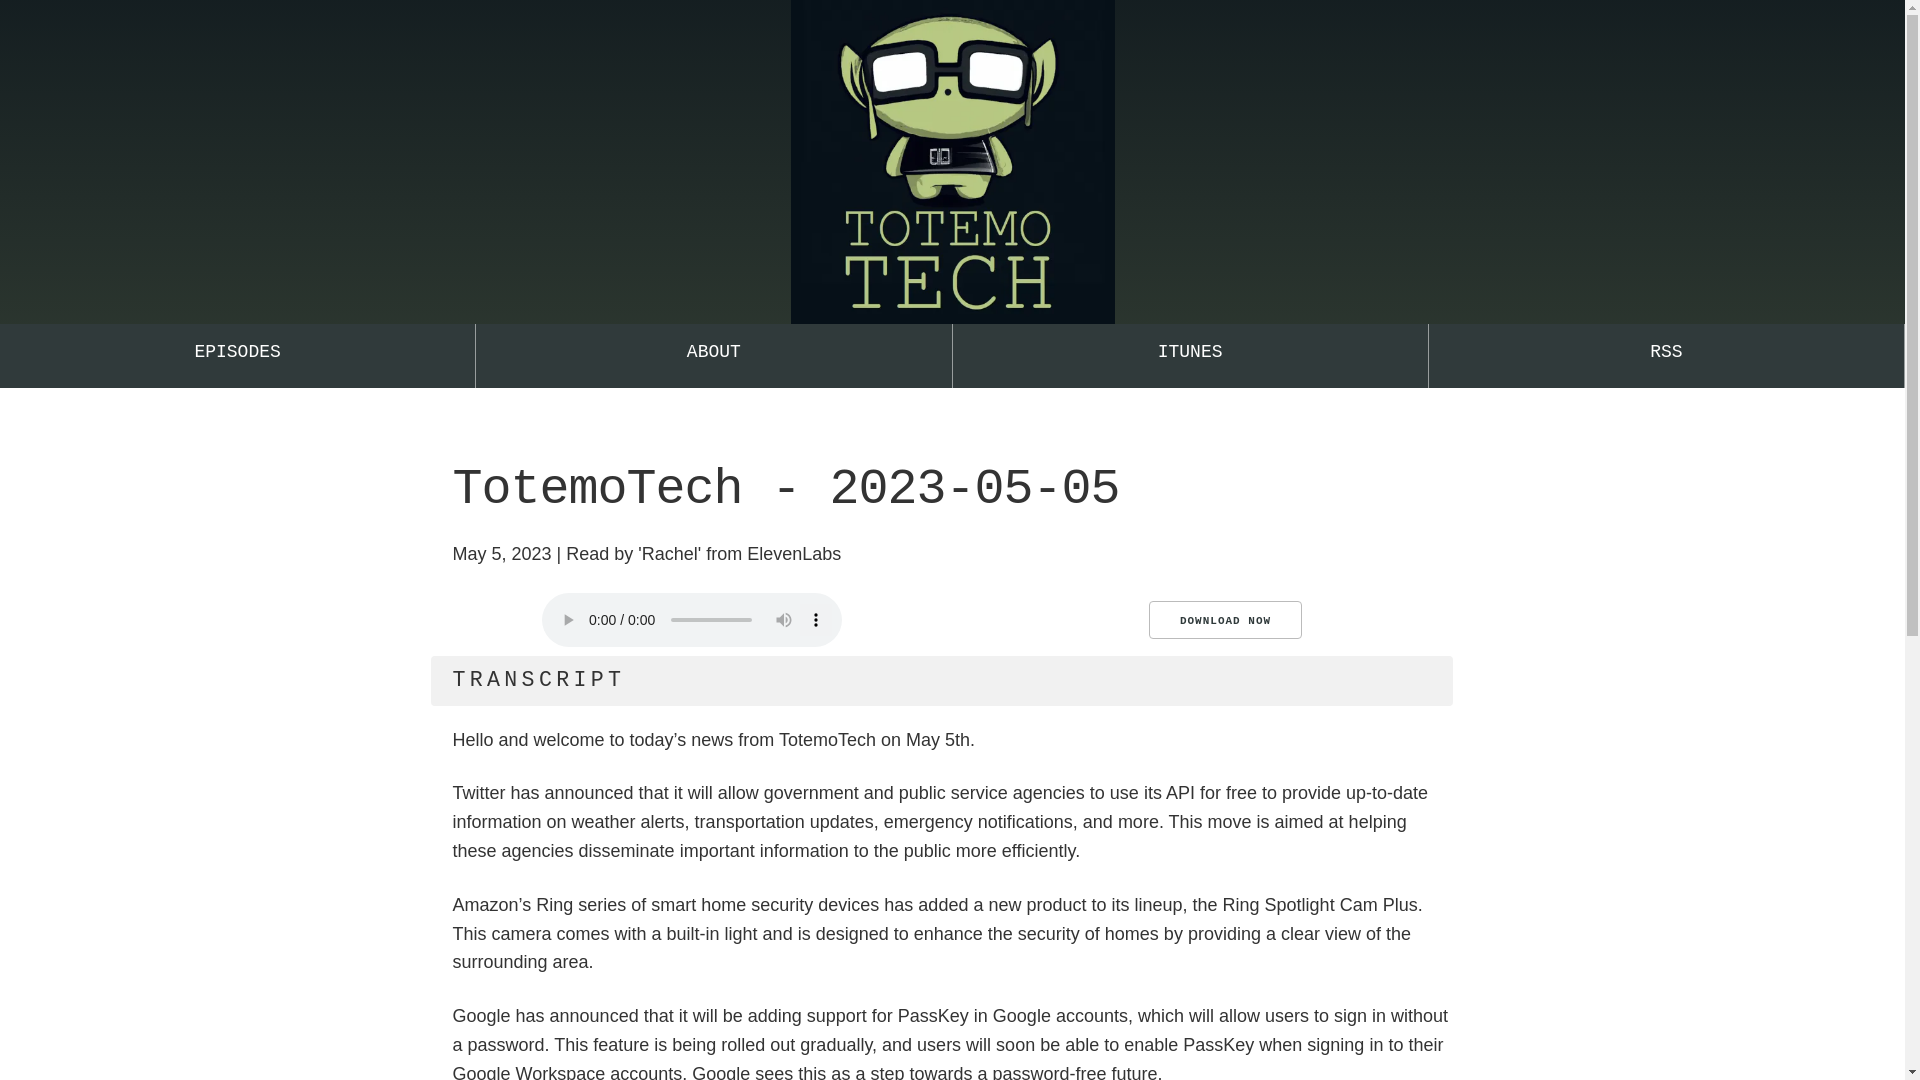  I want to click on RSS, so click(1666, 356).